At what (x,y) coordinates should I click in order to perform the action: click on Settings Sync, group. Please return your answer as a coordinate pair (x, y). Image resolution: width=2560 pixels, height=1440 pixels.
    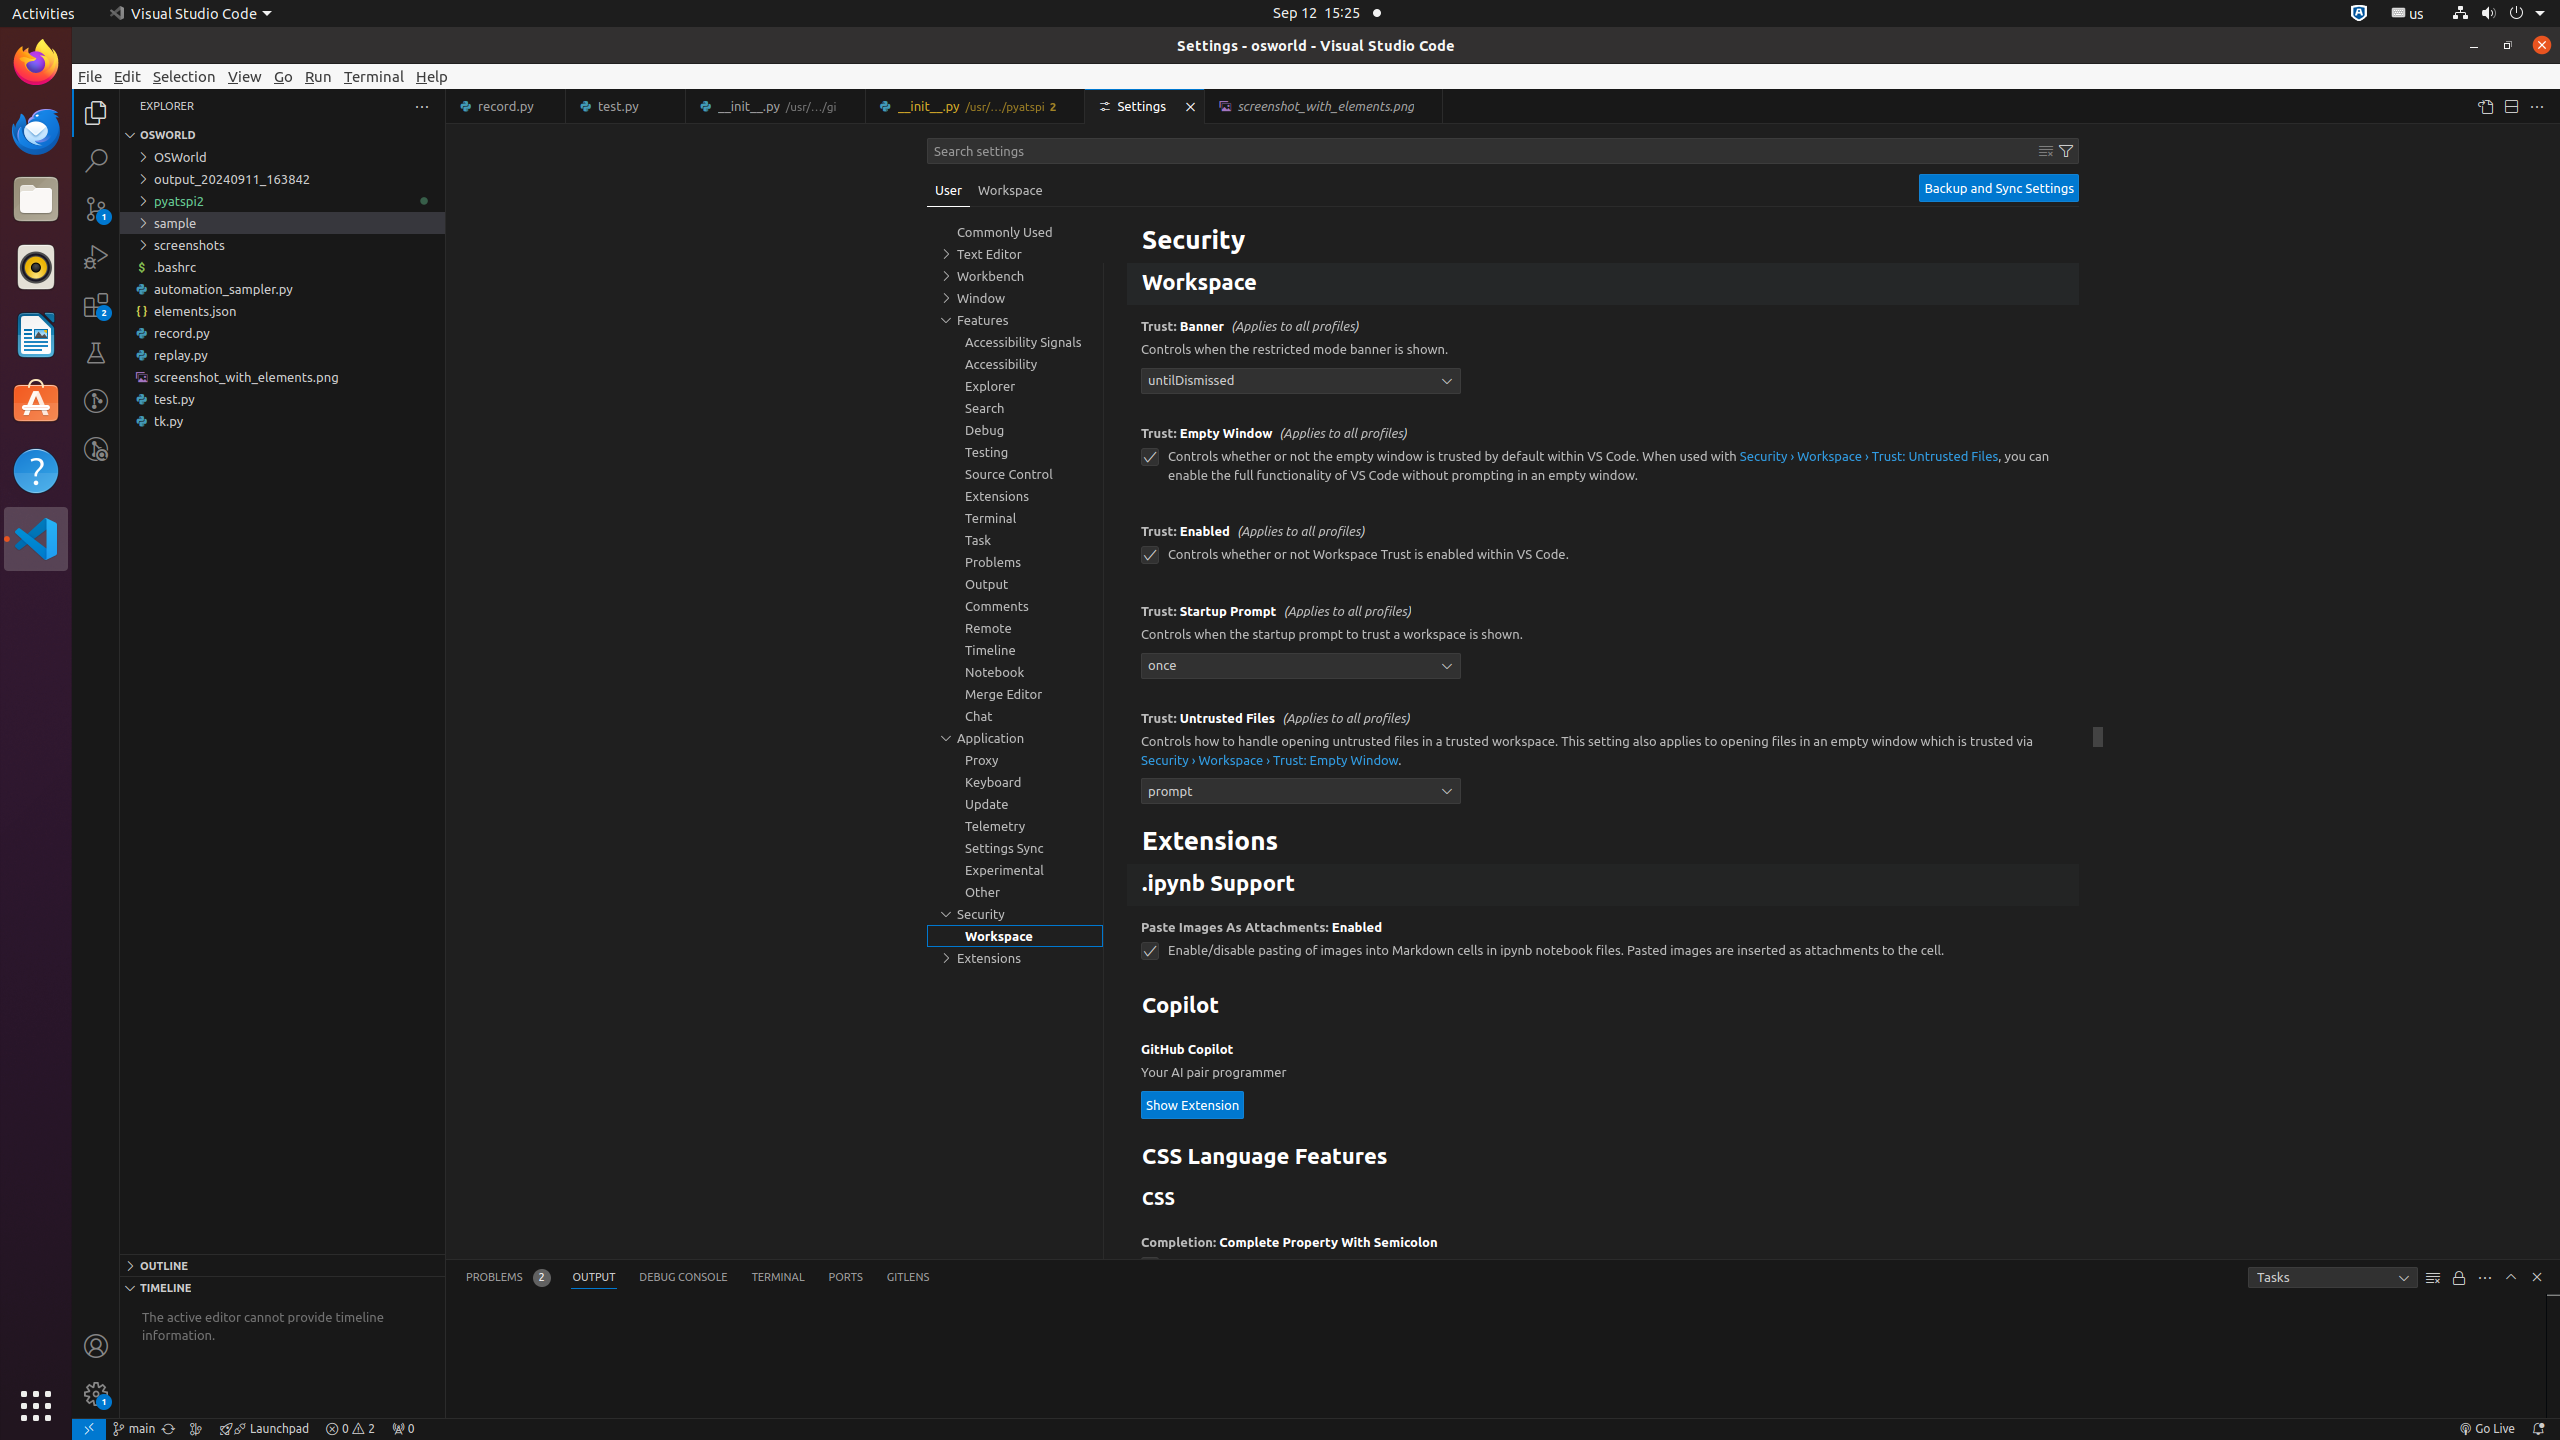
    Looking at the image, I should click on (1015, 848).